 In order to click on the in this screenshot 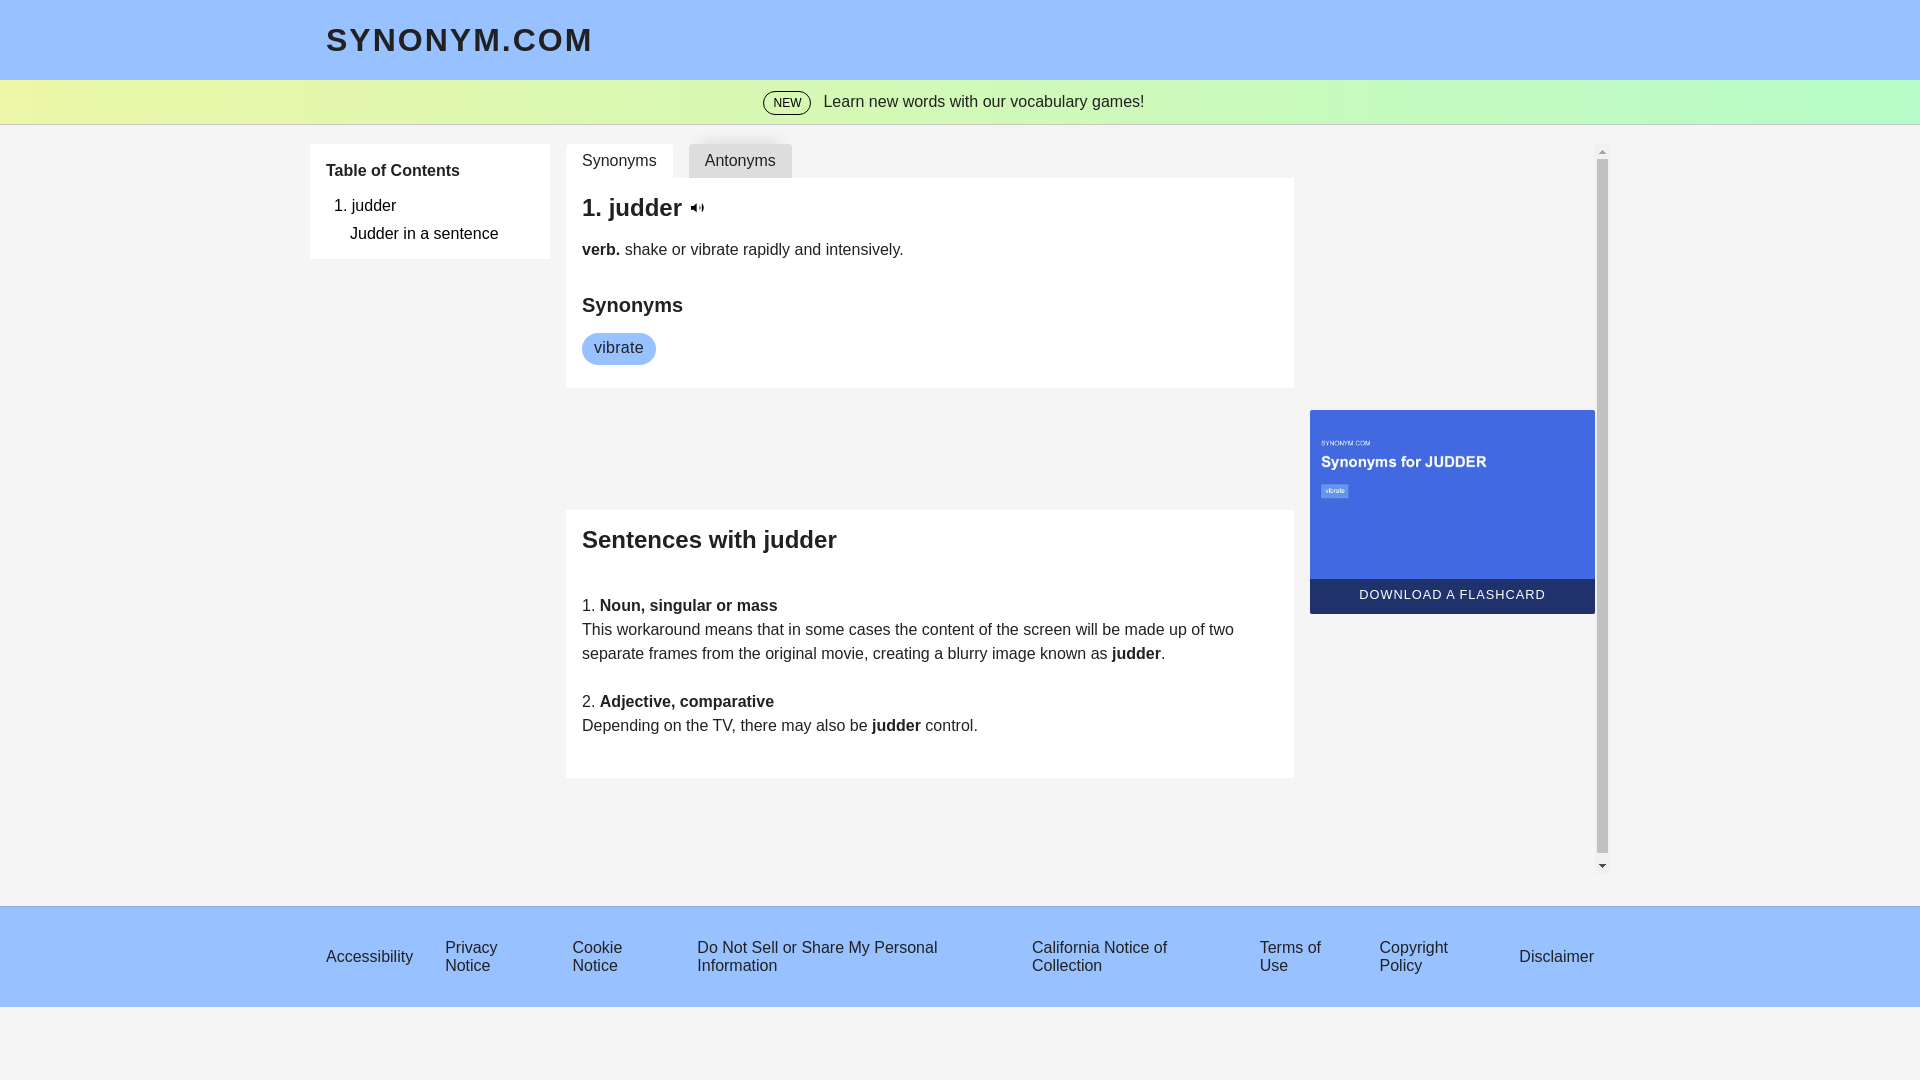, I will do `click(901, 789)`.